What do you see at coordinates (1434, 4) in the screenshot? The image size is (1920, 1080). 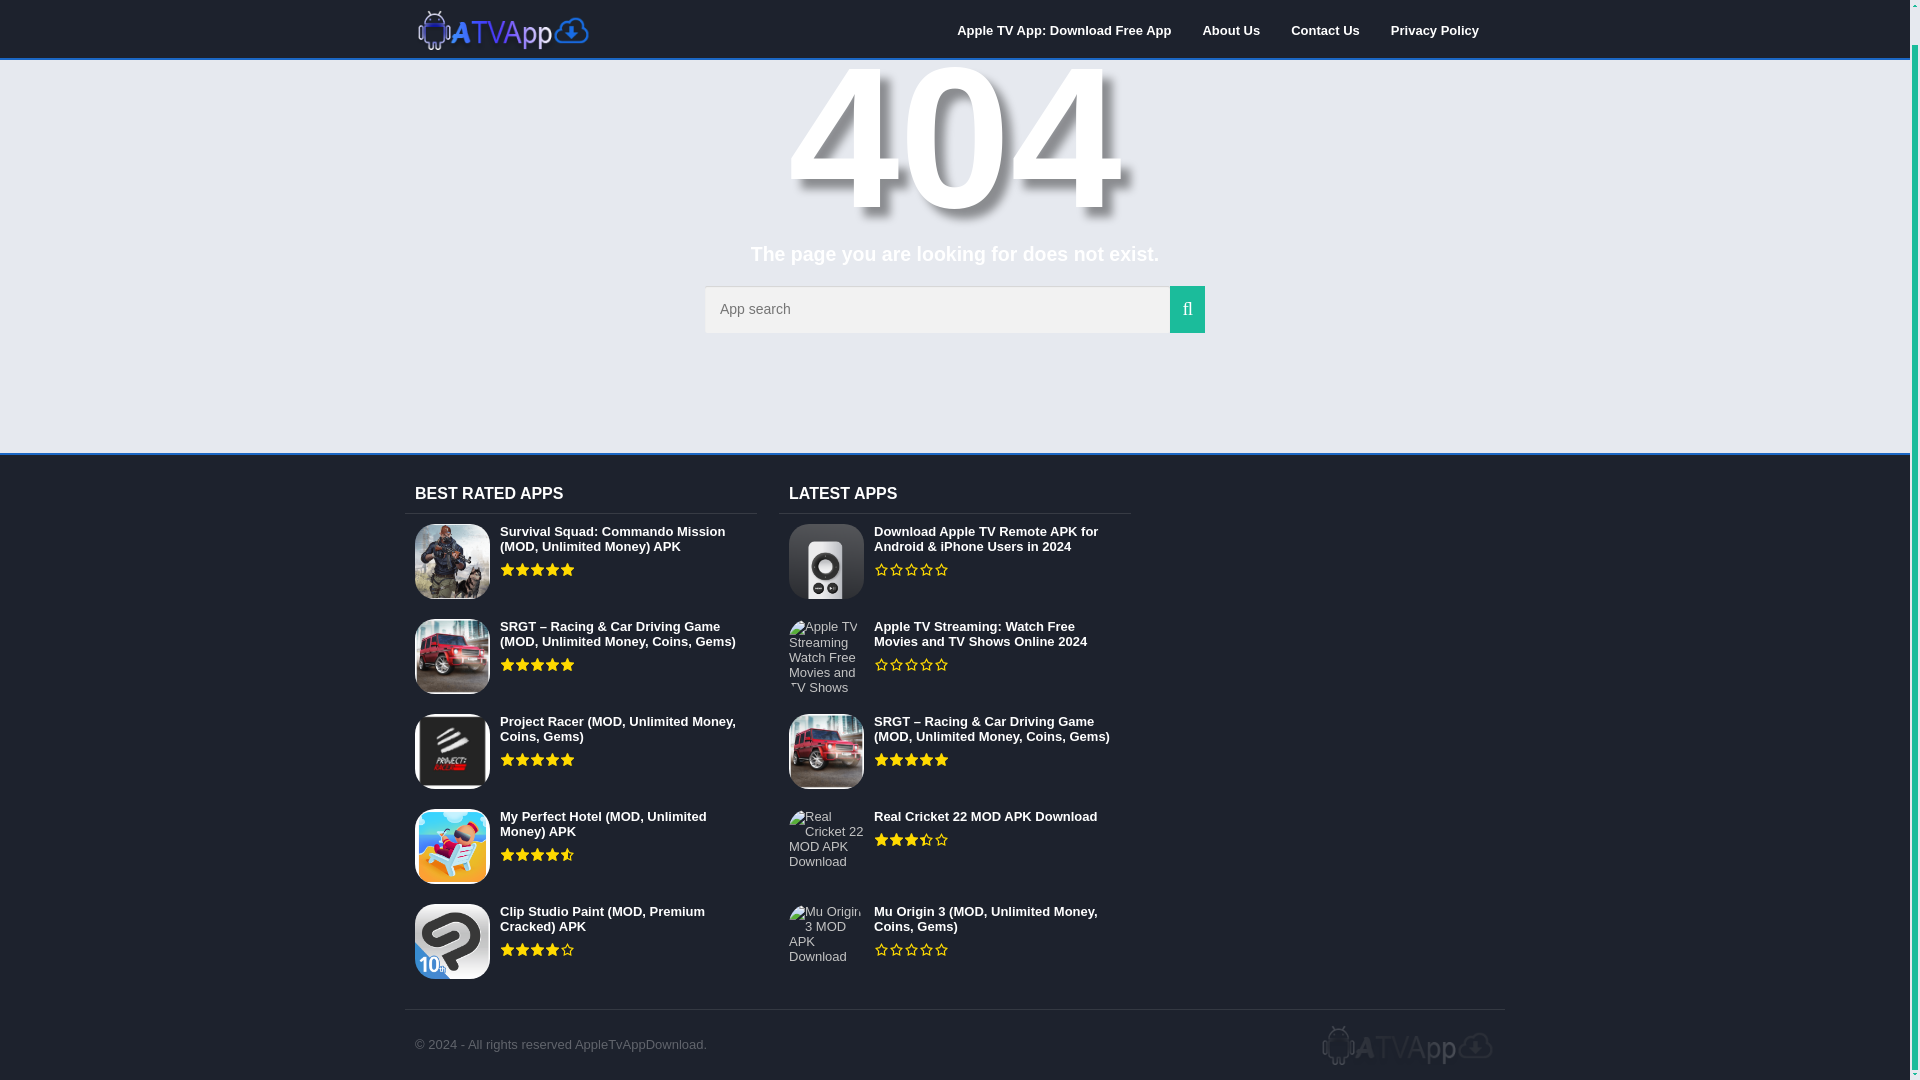 I see `Privacy Policy` at bounding box center [1434, 4].